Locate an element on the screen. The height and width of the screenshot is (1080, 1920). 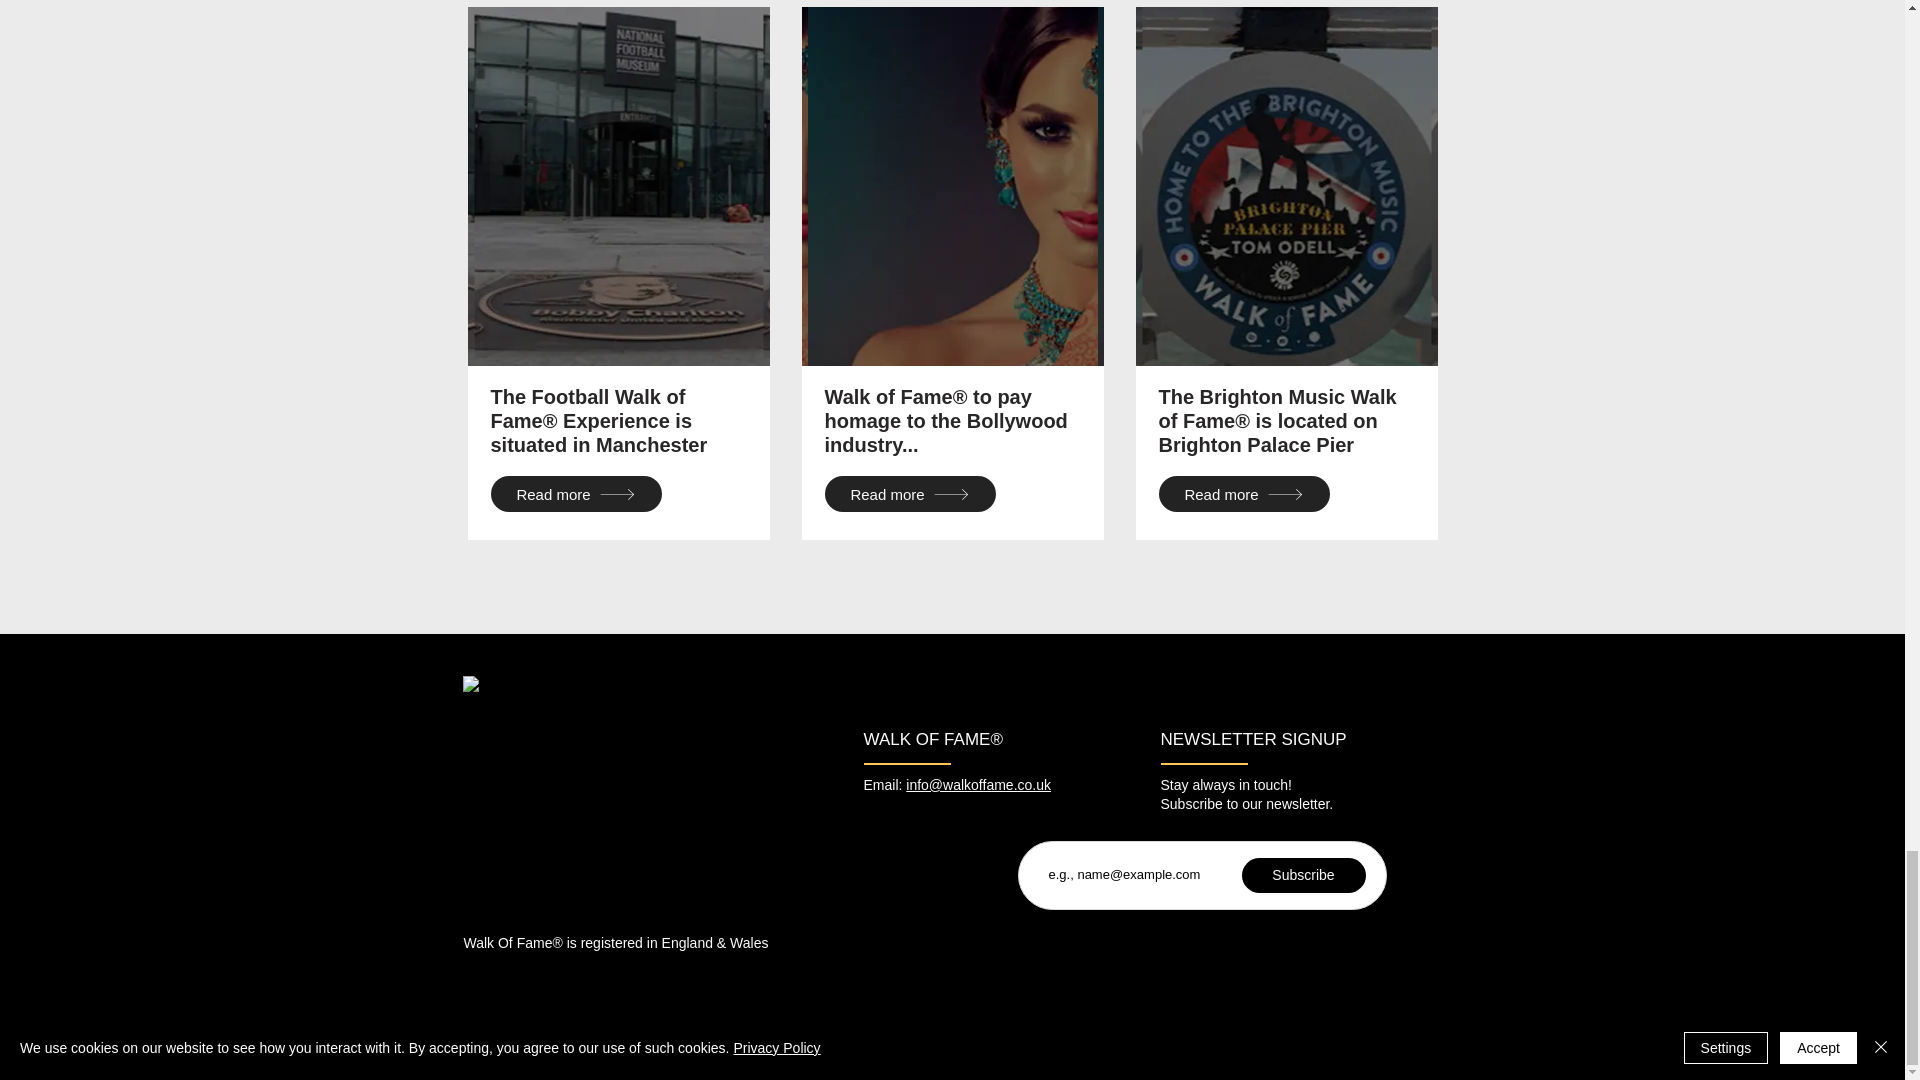
Read more is located at coordinates (908, 494).